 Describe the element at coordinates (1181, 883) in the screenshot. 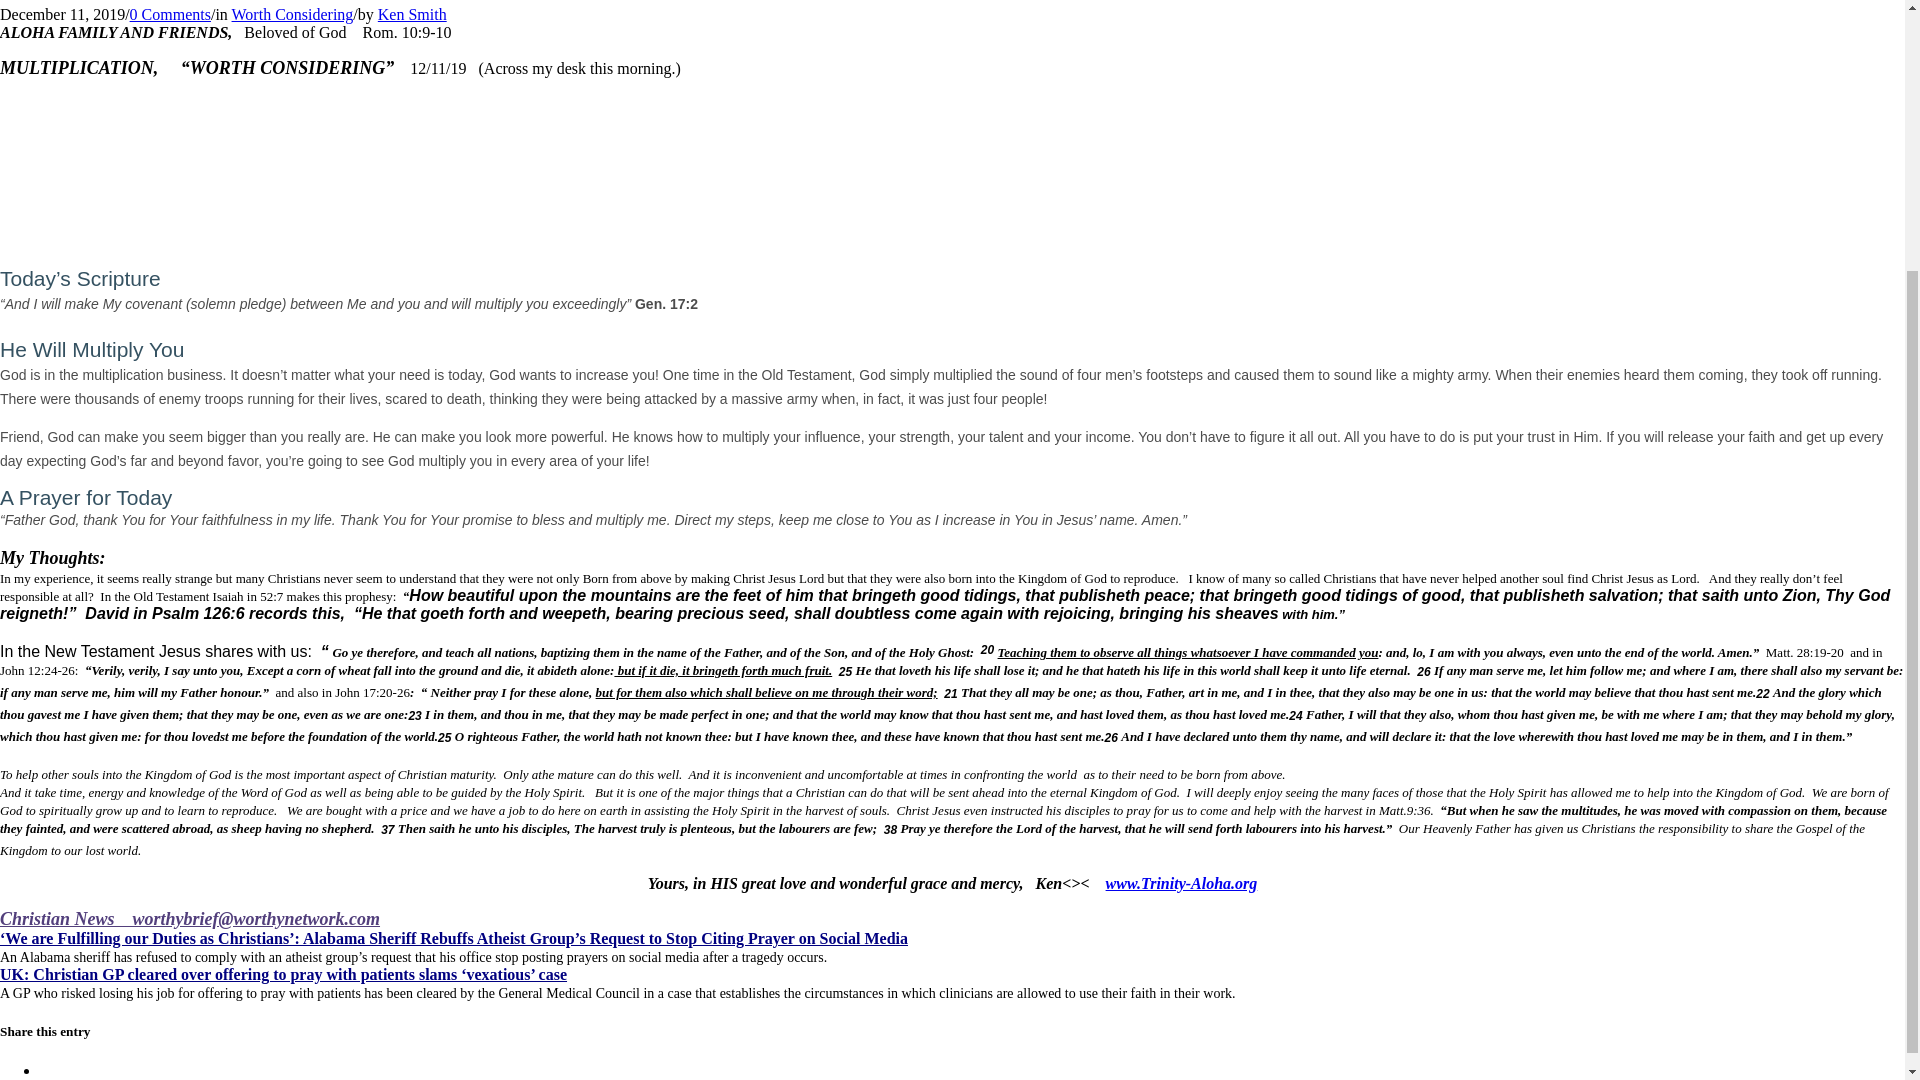

I see `www.Trinity-Aloha.org` at that location.